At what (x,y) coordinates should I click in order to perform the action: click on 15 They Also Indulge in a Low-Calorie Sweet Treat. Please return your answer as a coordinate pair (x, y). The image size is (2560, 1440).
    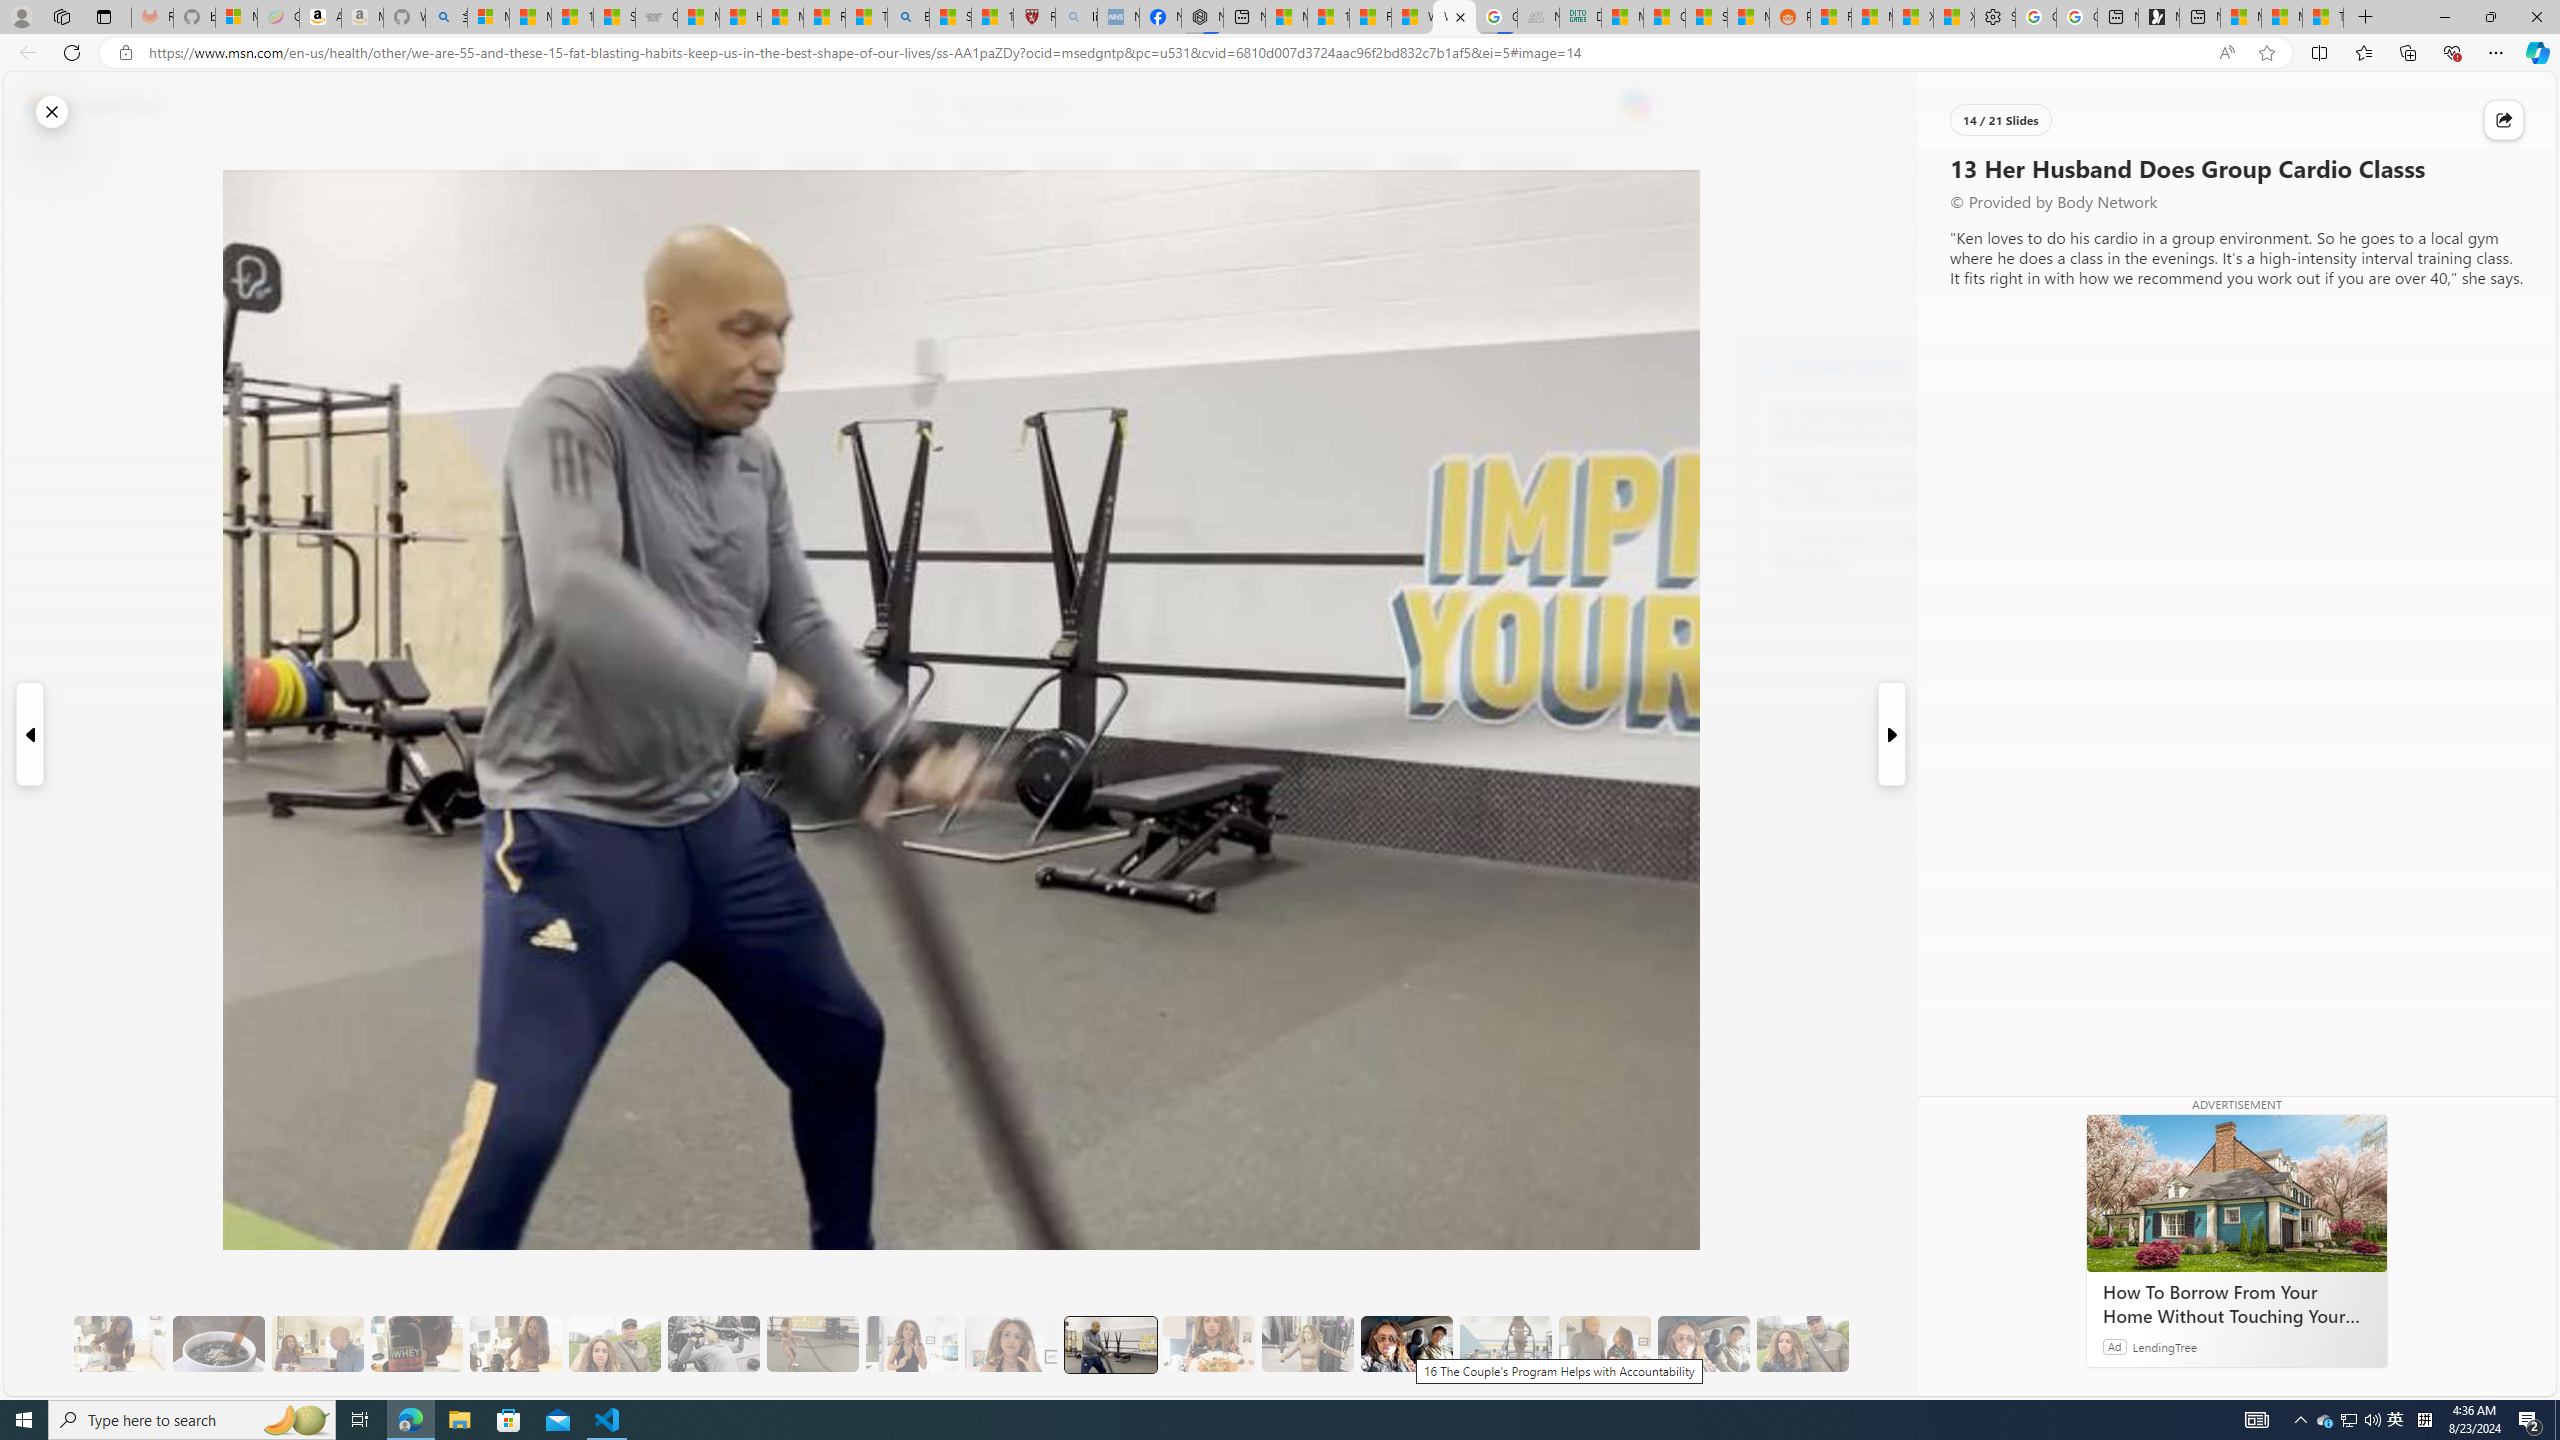
    Looking at the image, I should click on (1308, 1344).